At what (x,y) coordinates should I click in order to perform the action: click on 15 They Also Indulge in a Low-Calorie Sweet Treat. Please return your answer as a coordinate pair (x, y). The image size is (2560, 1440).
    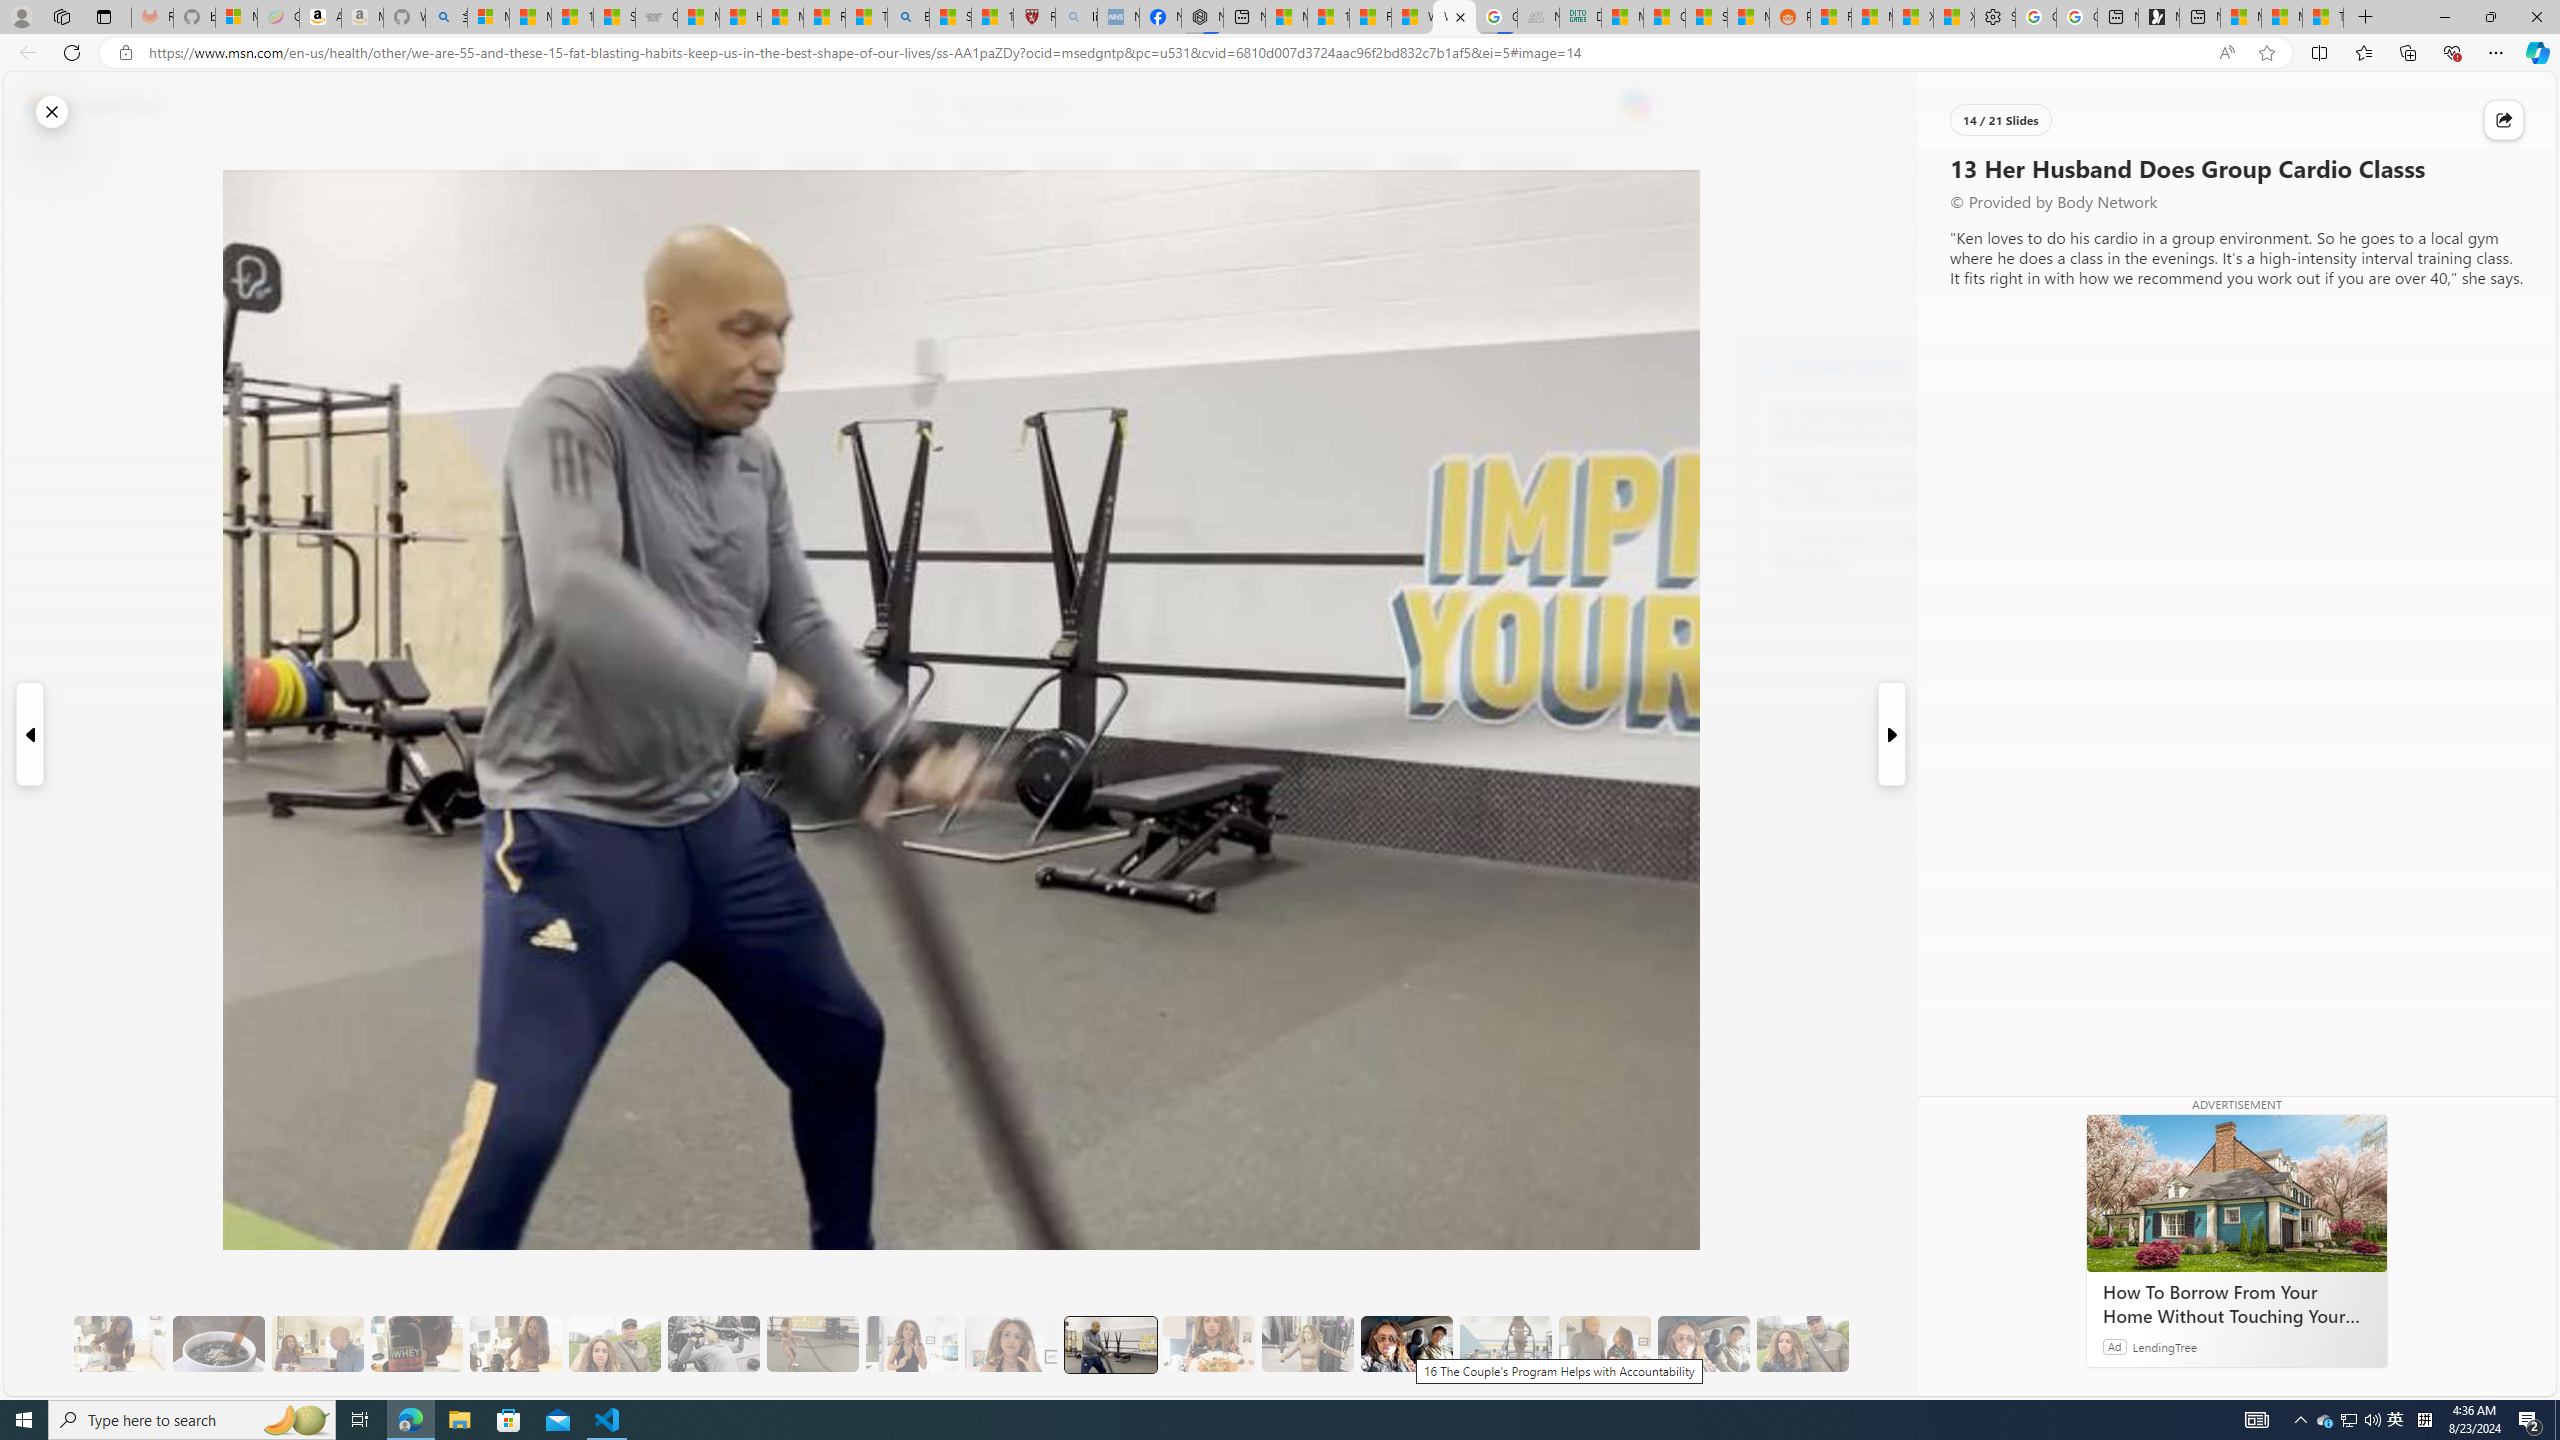
    Looking at the image, I should click on (1308, 1344).